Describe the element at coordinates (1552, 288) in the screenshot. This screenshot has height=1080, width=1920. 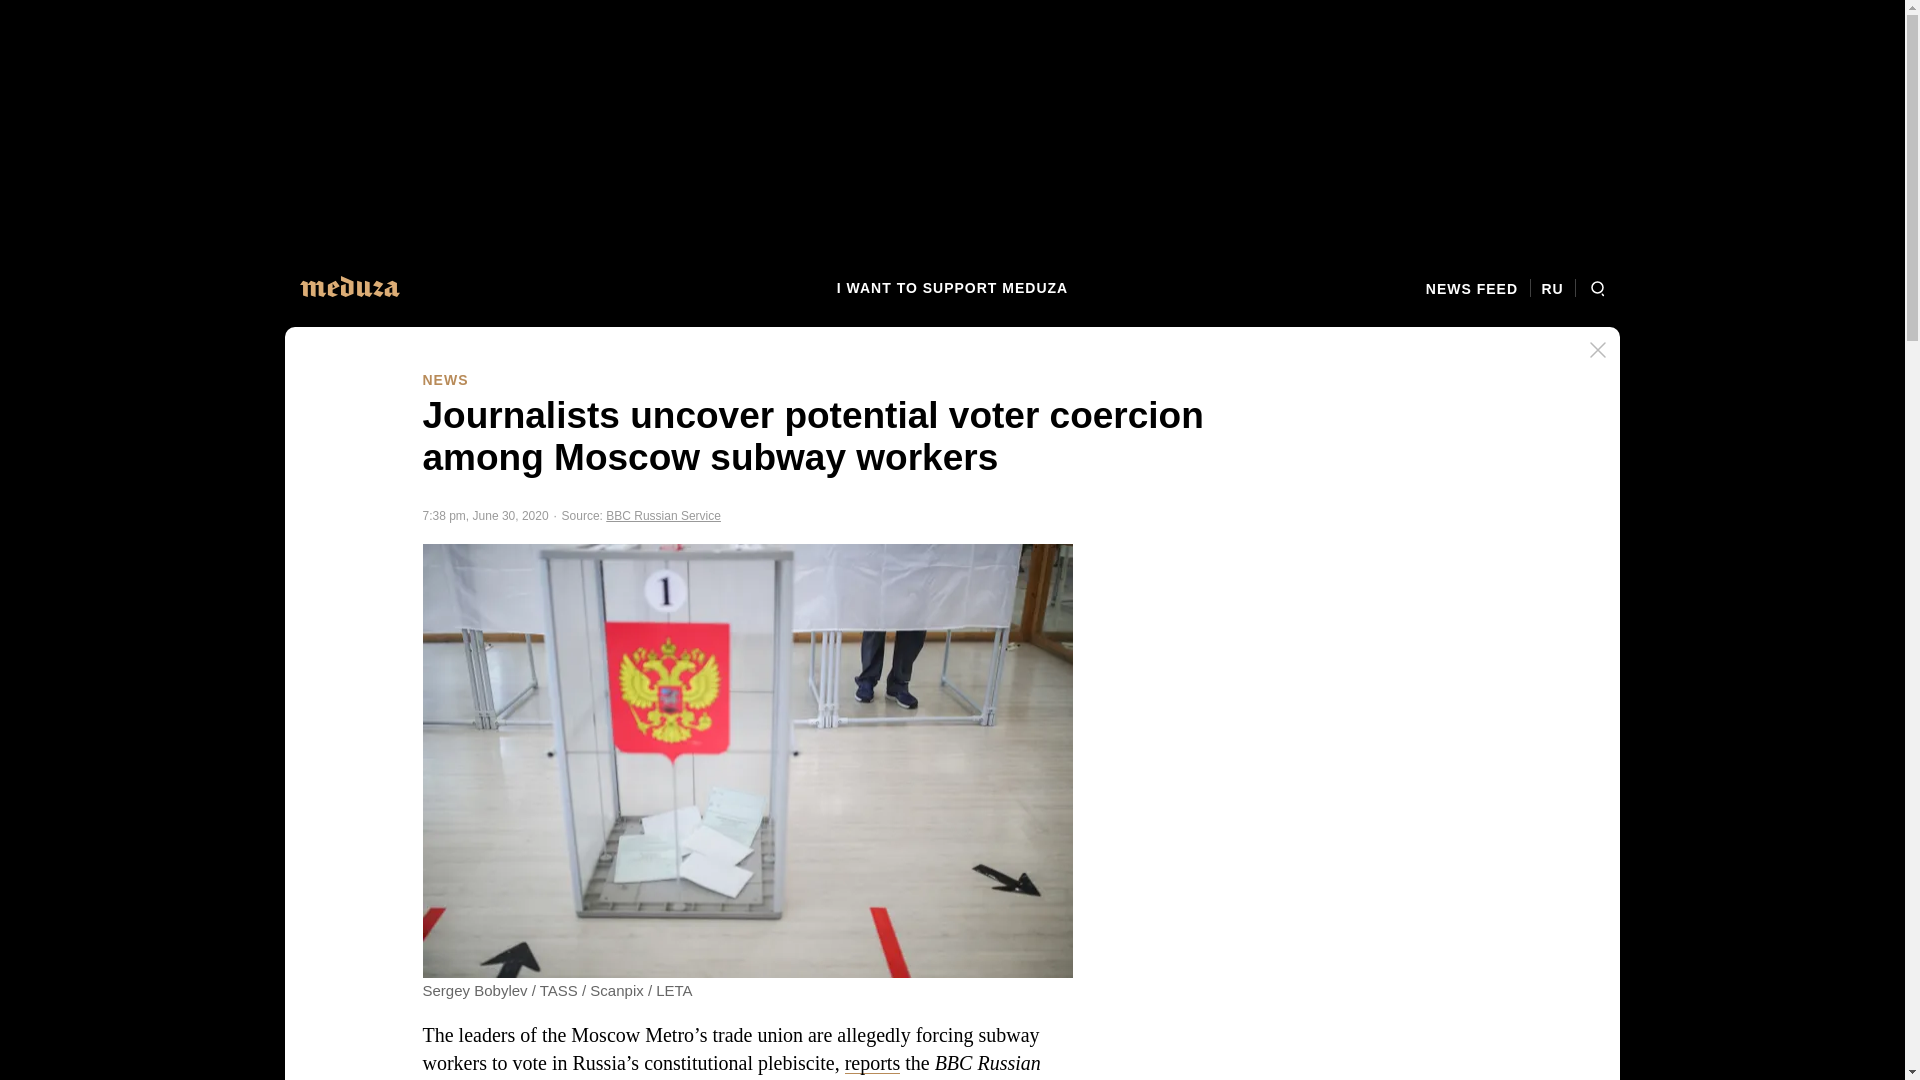
I see `RU` at that location.